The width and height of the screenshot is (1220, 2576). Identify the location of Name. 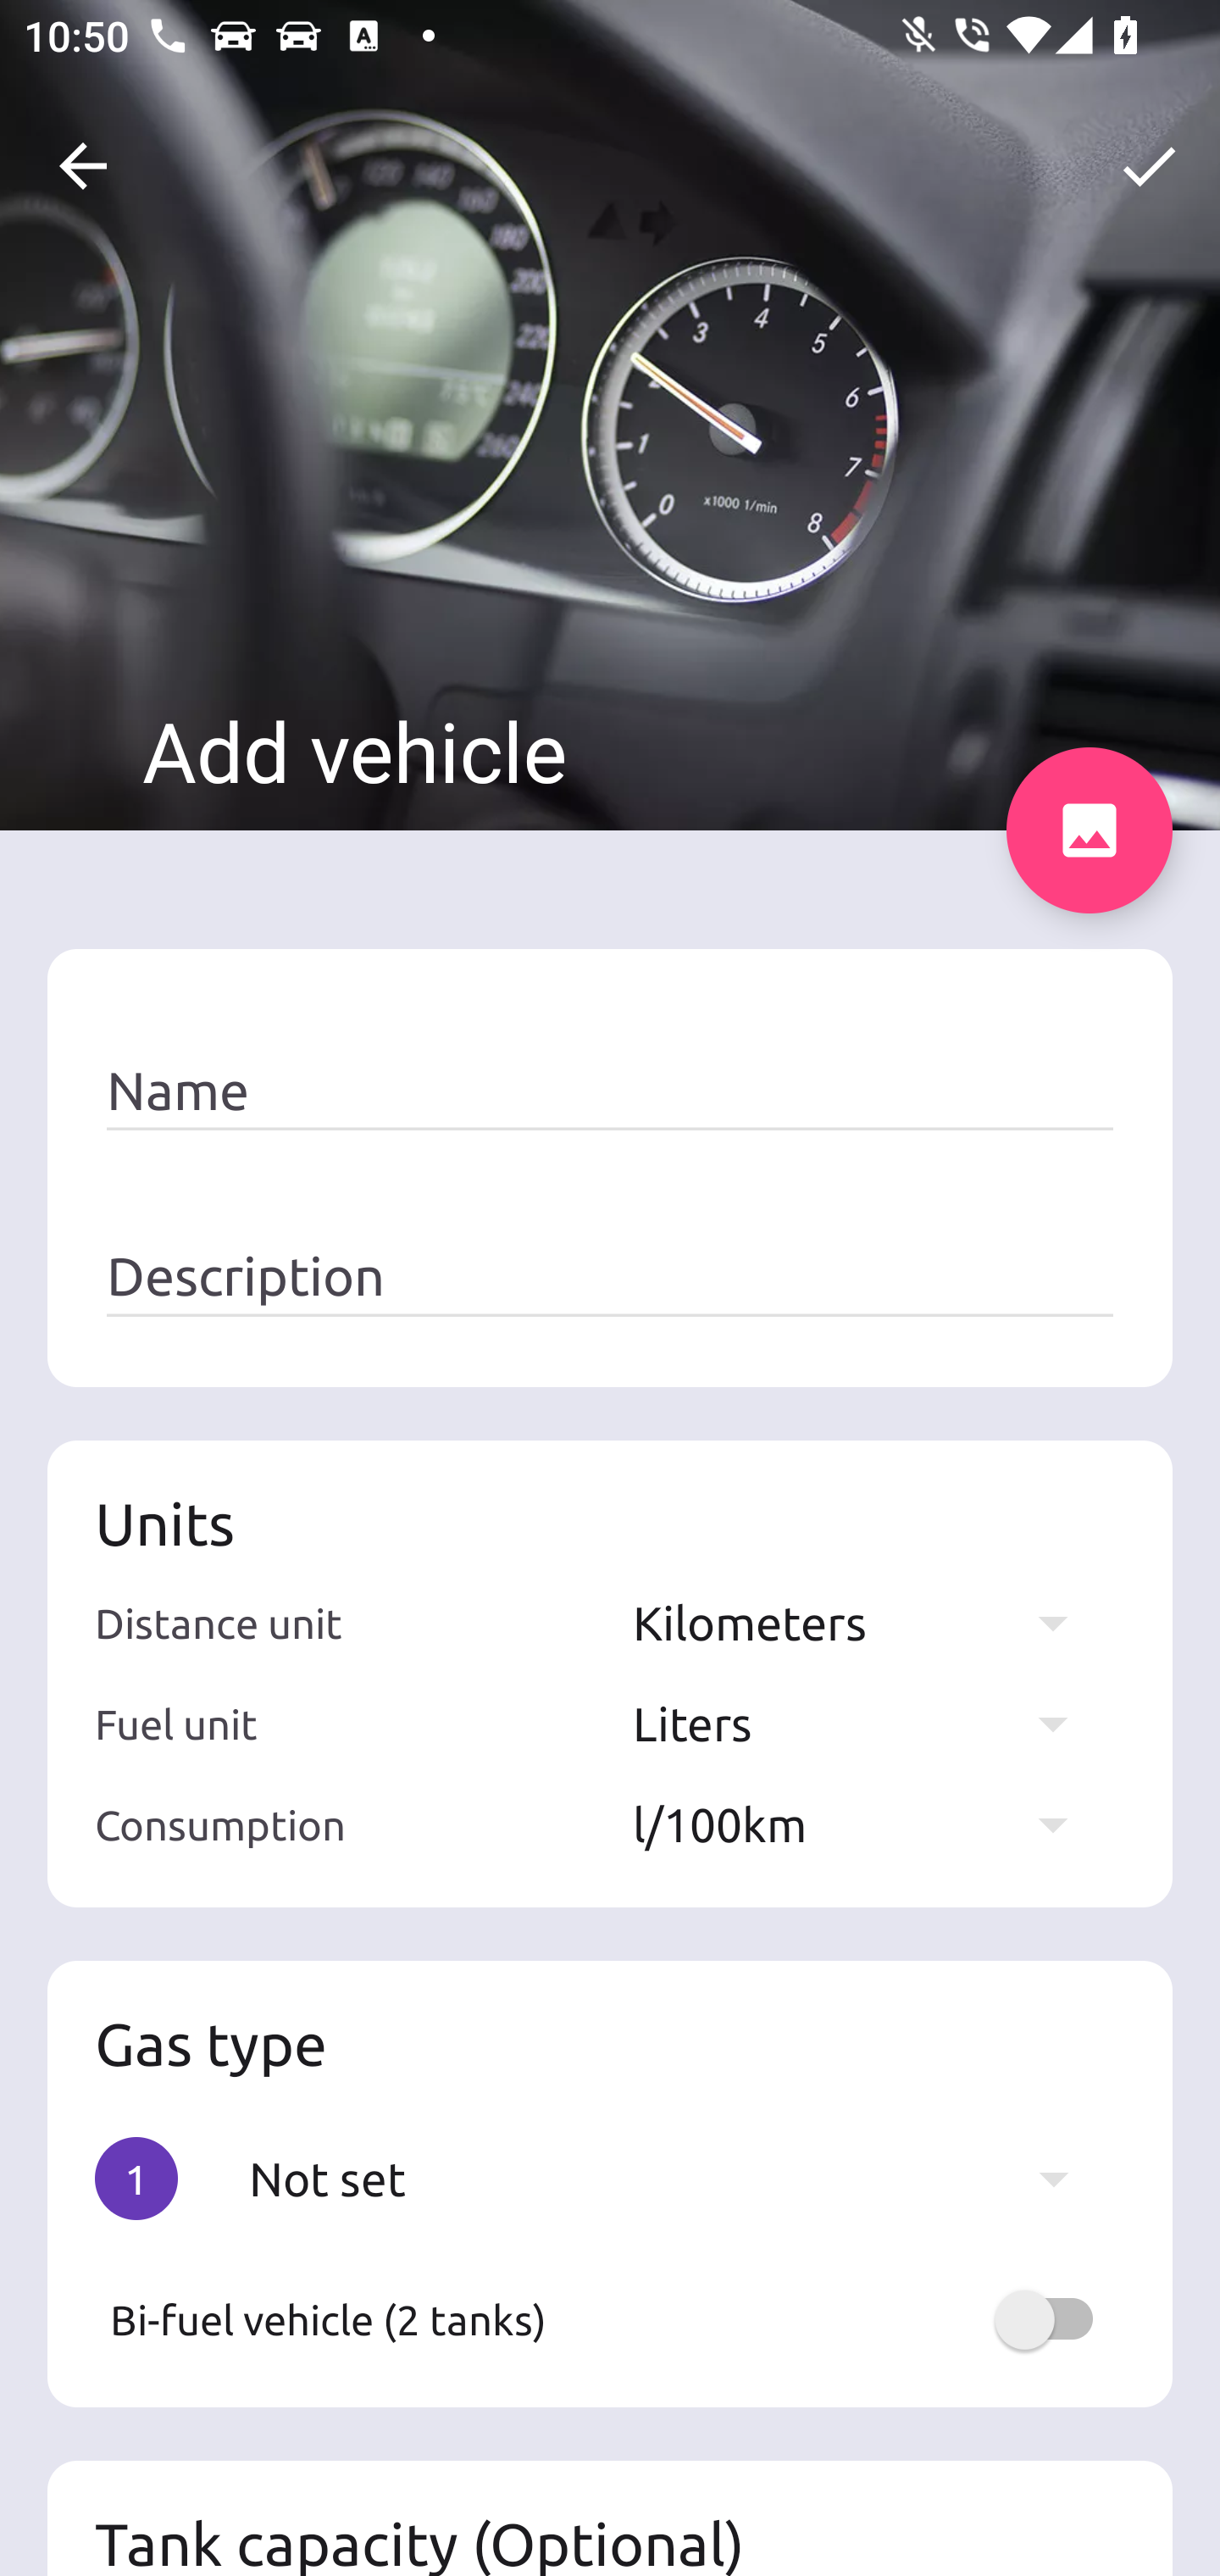
(610, 1091).